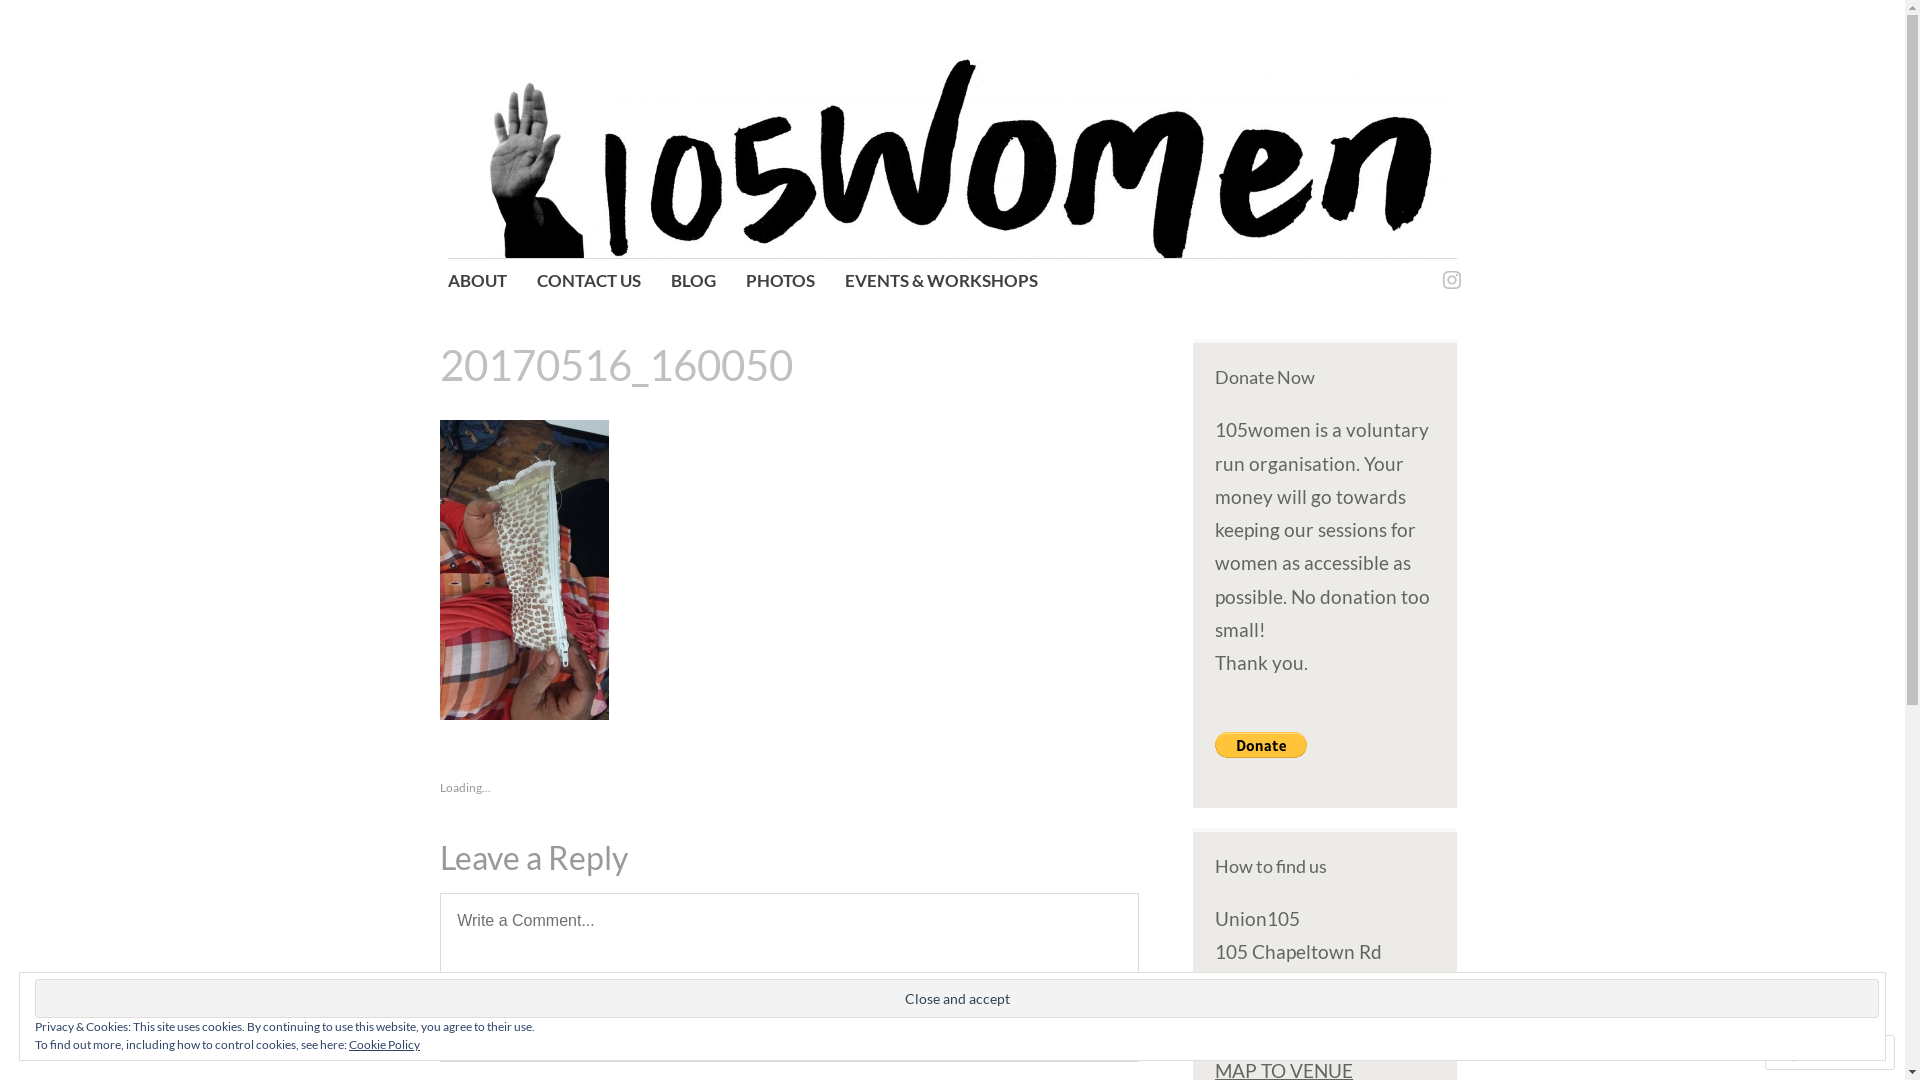  Describe the element at coordinates (957, 998) in the screenshot. I see `Close and accept` at that location.